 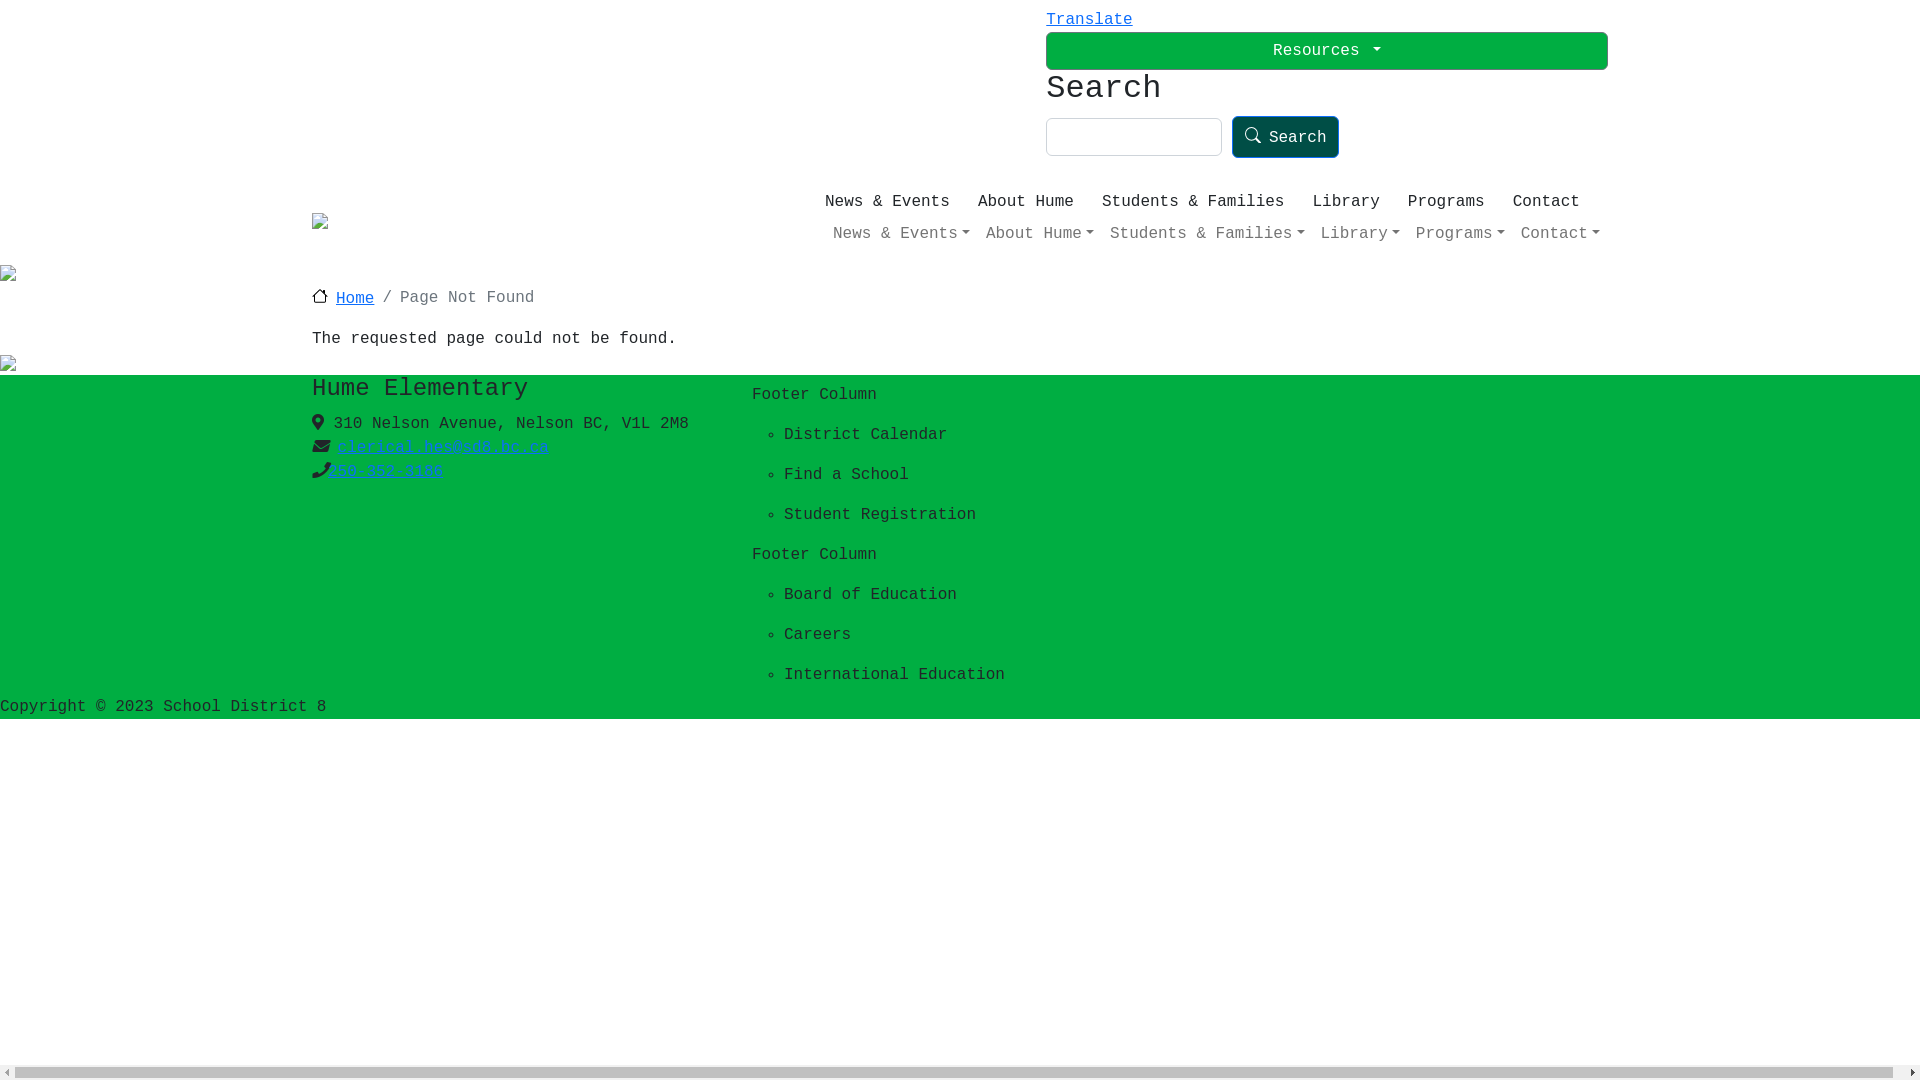 I want to click on clerical.hes@sd8.bc.ca, so click(x=444, y=448).